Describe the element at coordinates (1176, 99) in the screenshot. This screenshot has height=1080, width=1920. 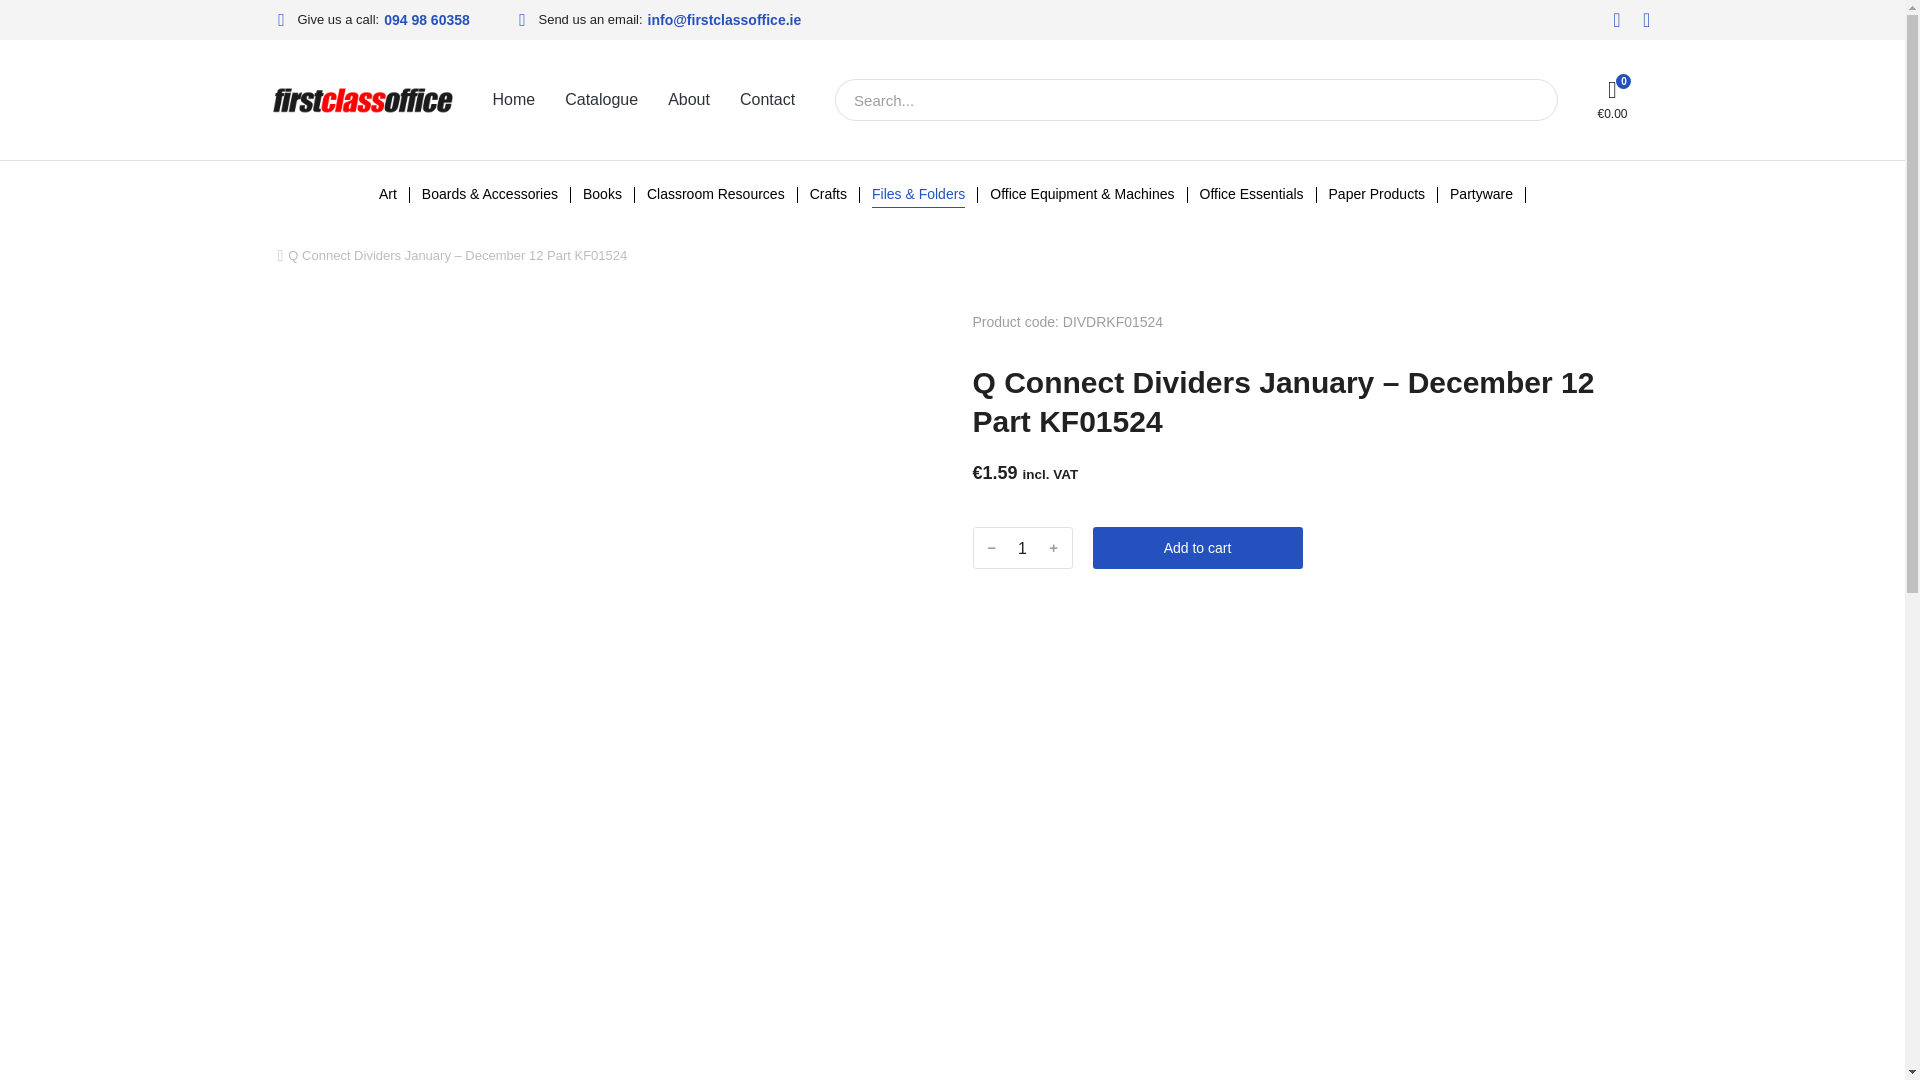
I see `Search` at that location.